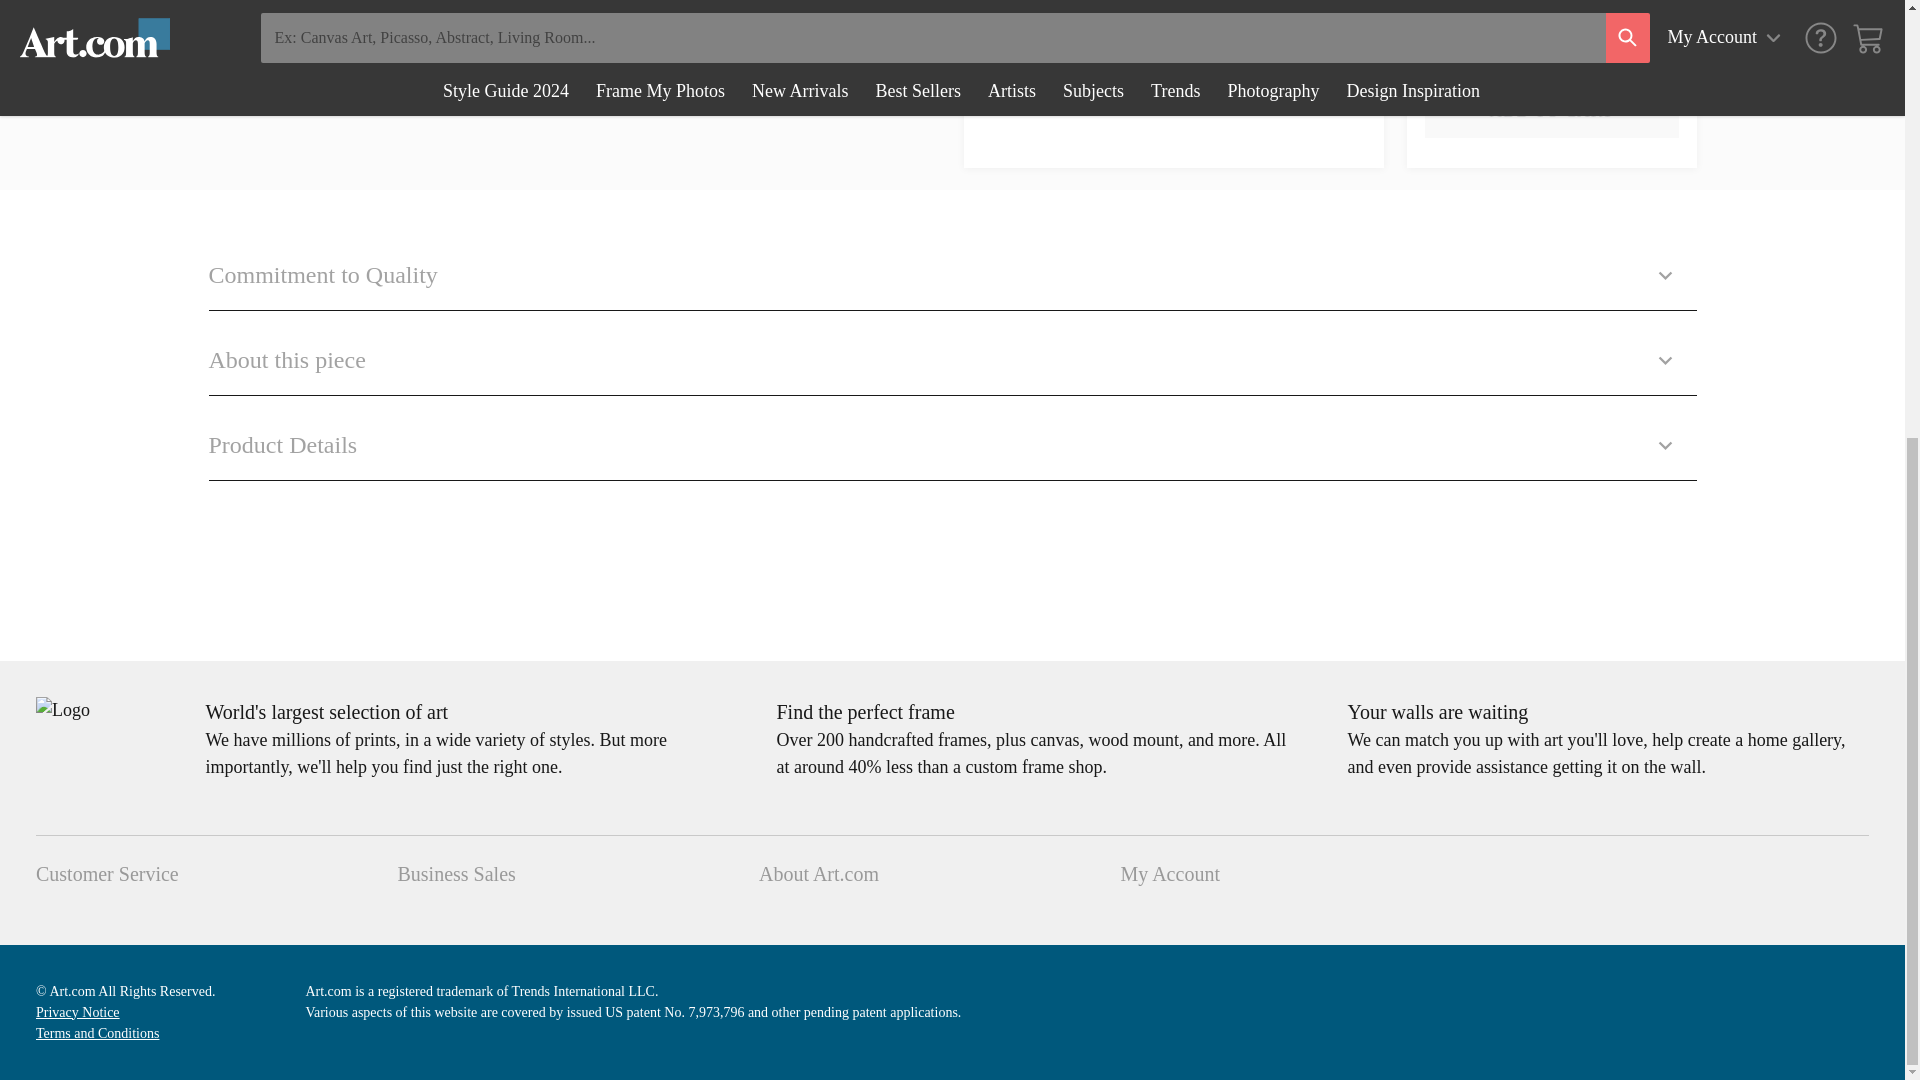 The width and height of the screenshot is (1920, 1080). What do you see at coordinates (951, 267) in the screenshot?
I see `Commitment to Quality` at bounding box center [951, 267].